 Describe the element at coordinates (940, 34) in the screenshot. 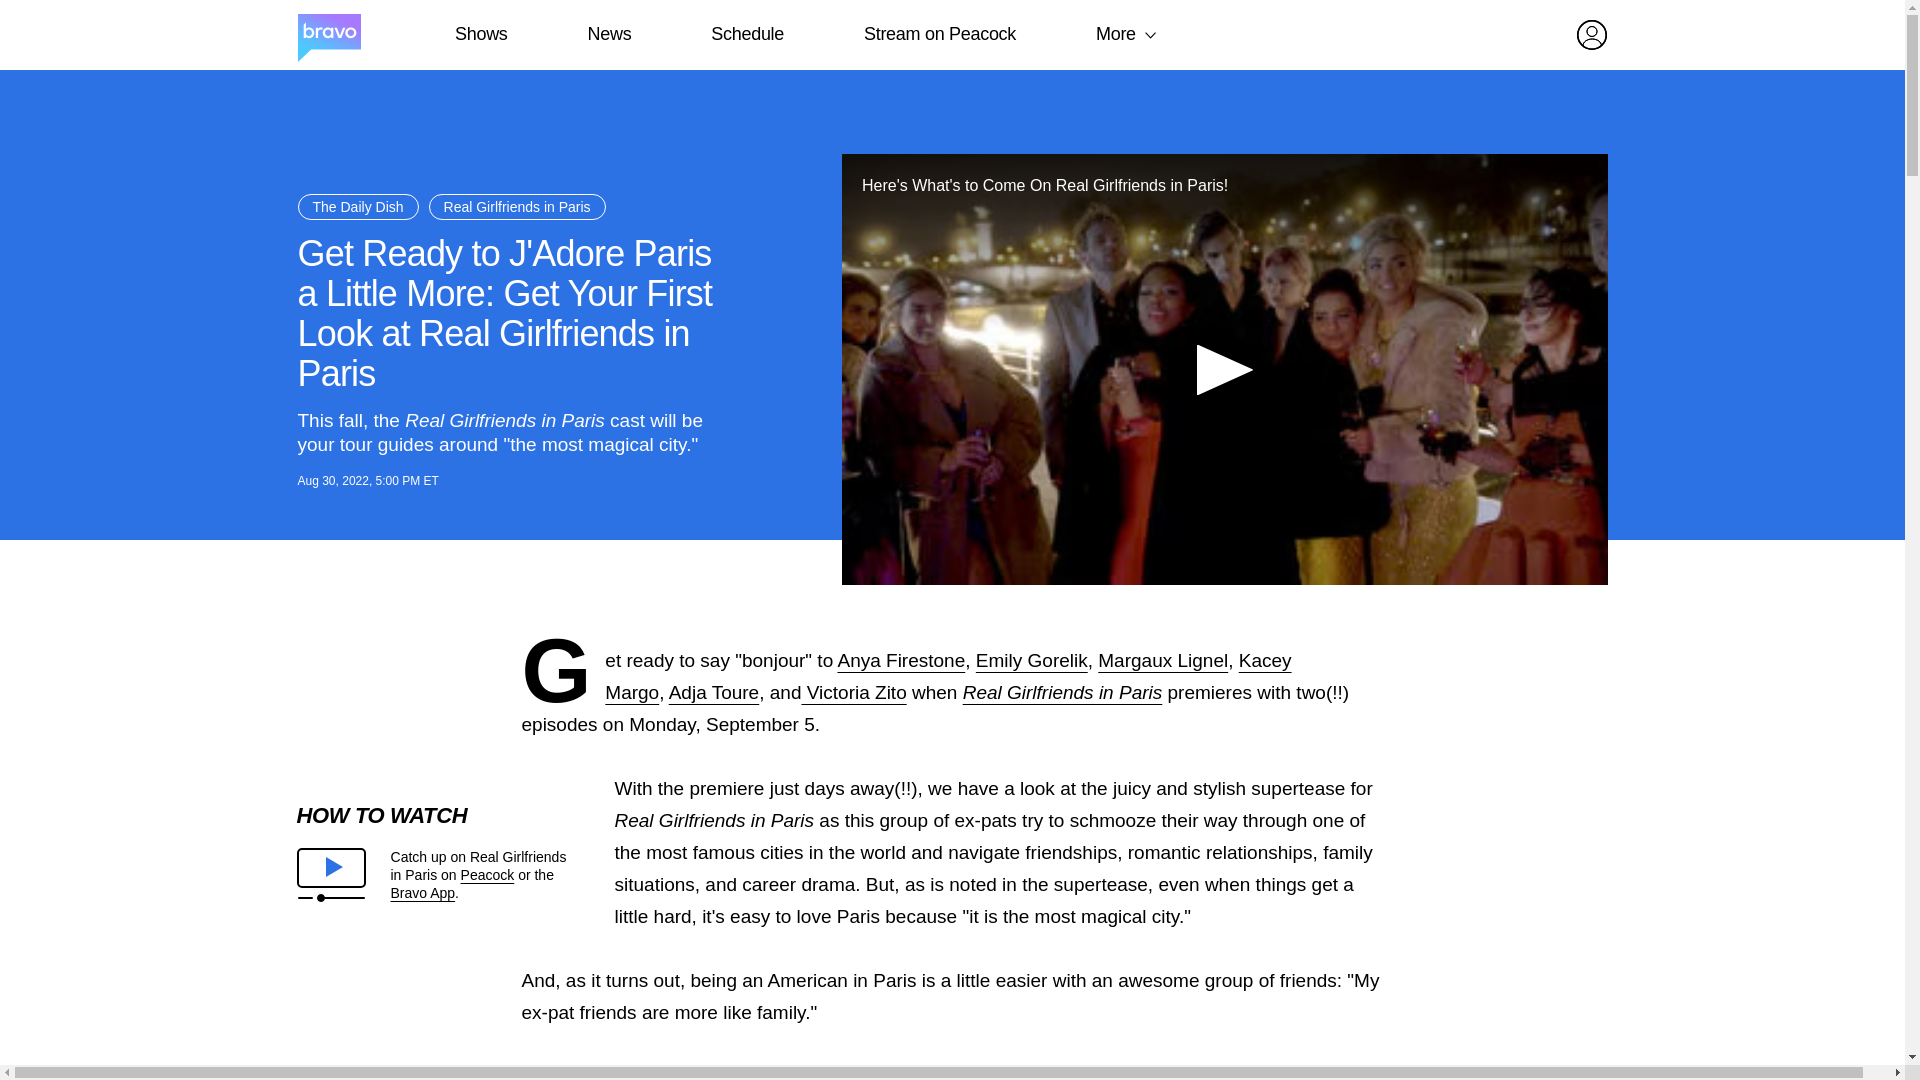

I see `Stream on Peacock` at that location.